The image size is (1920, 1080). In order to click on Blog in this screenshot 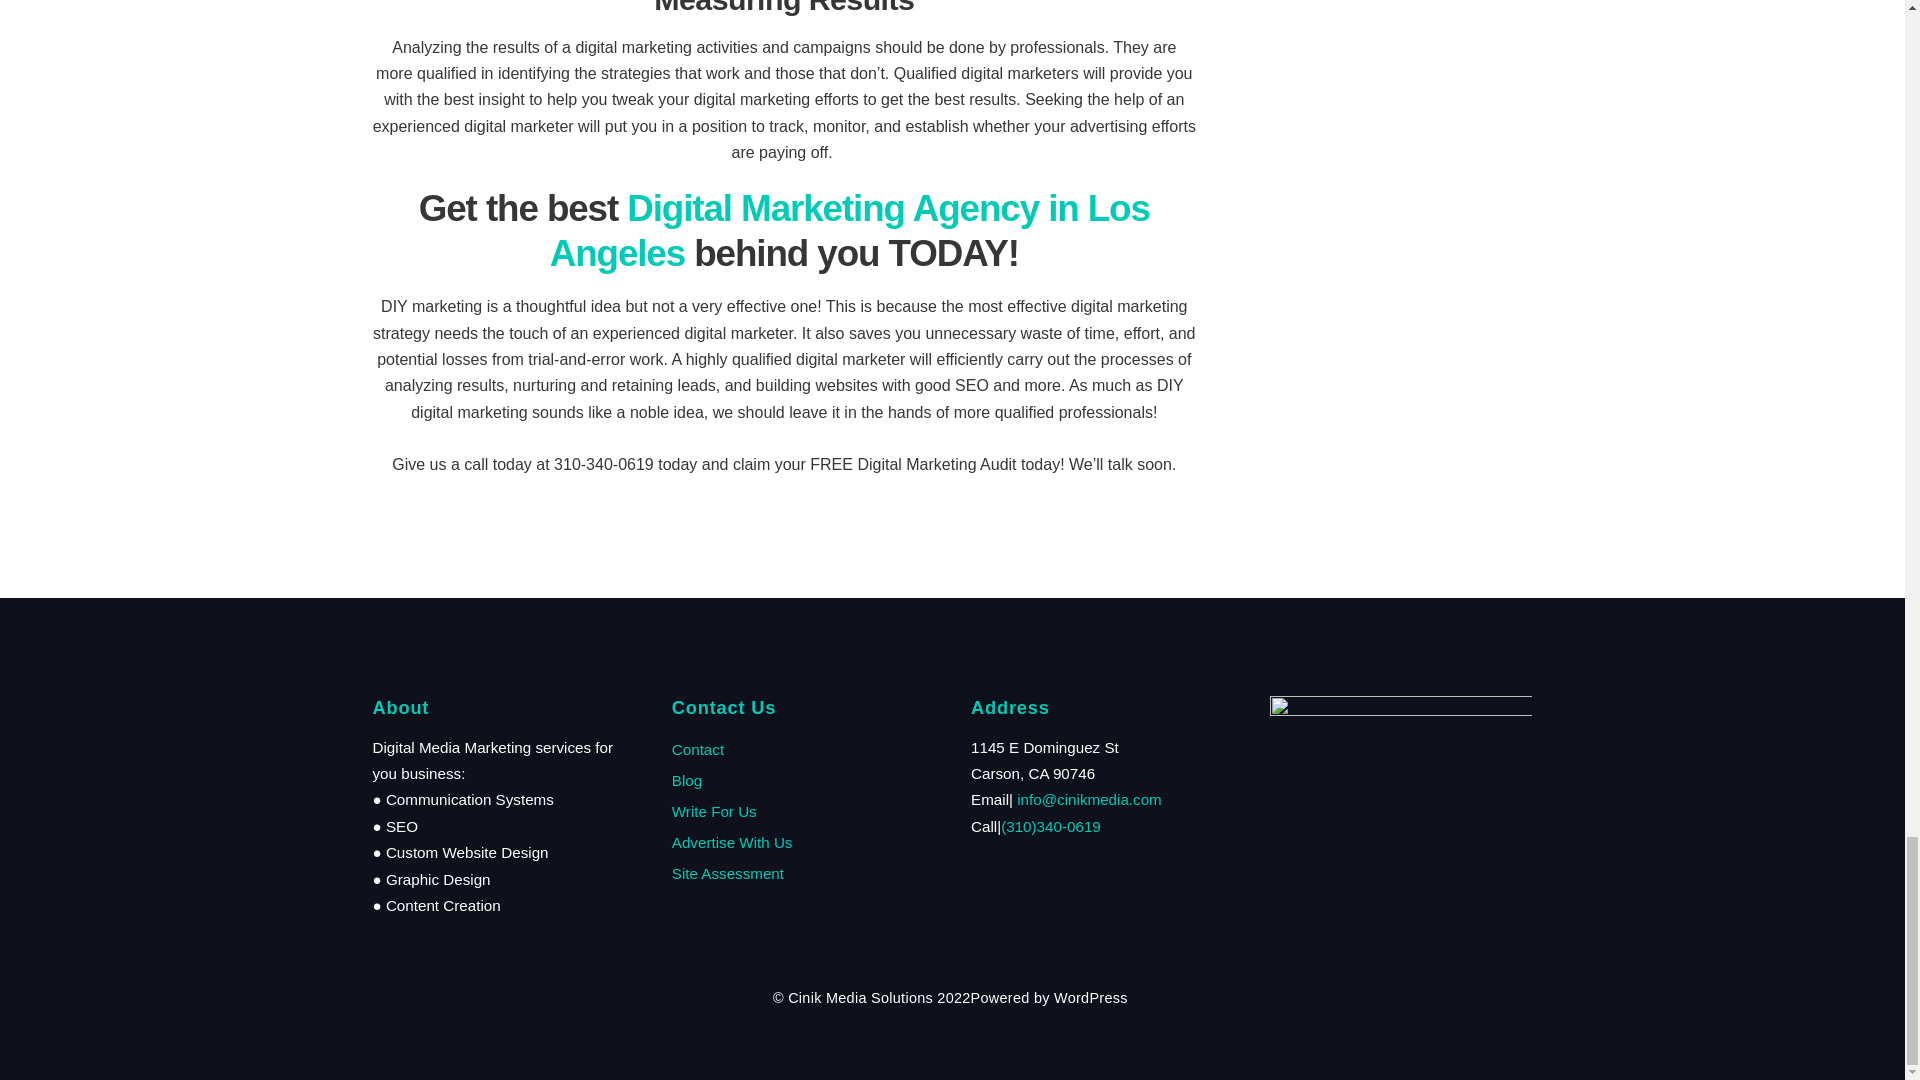, I will do `click(687, 780)`.